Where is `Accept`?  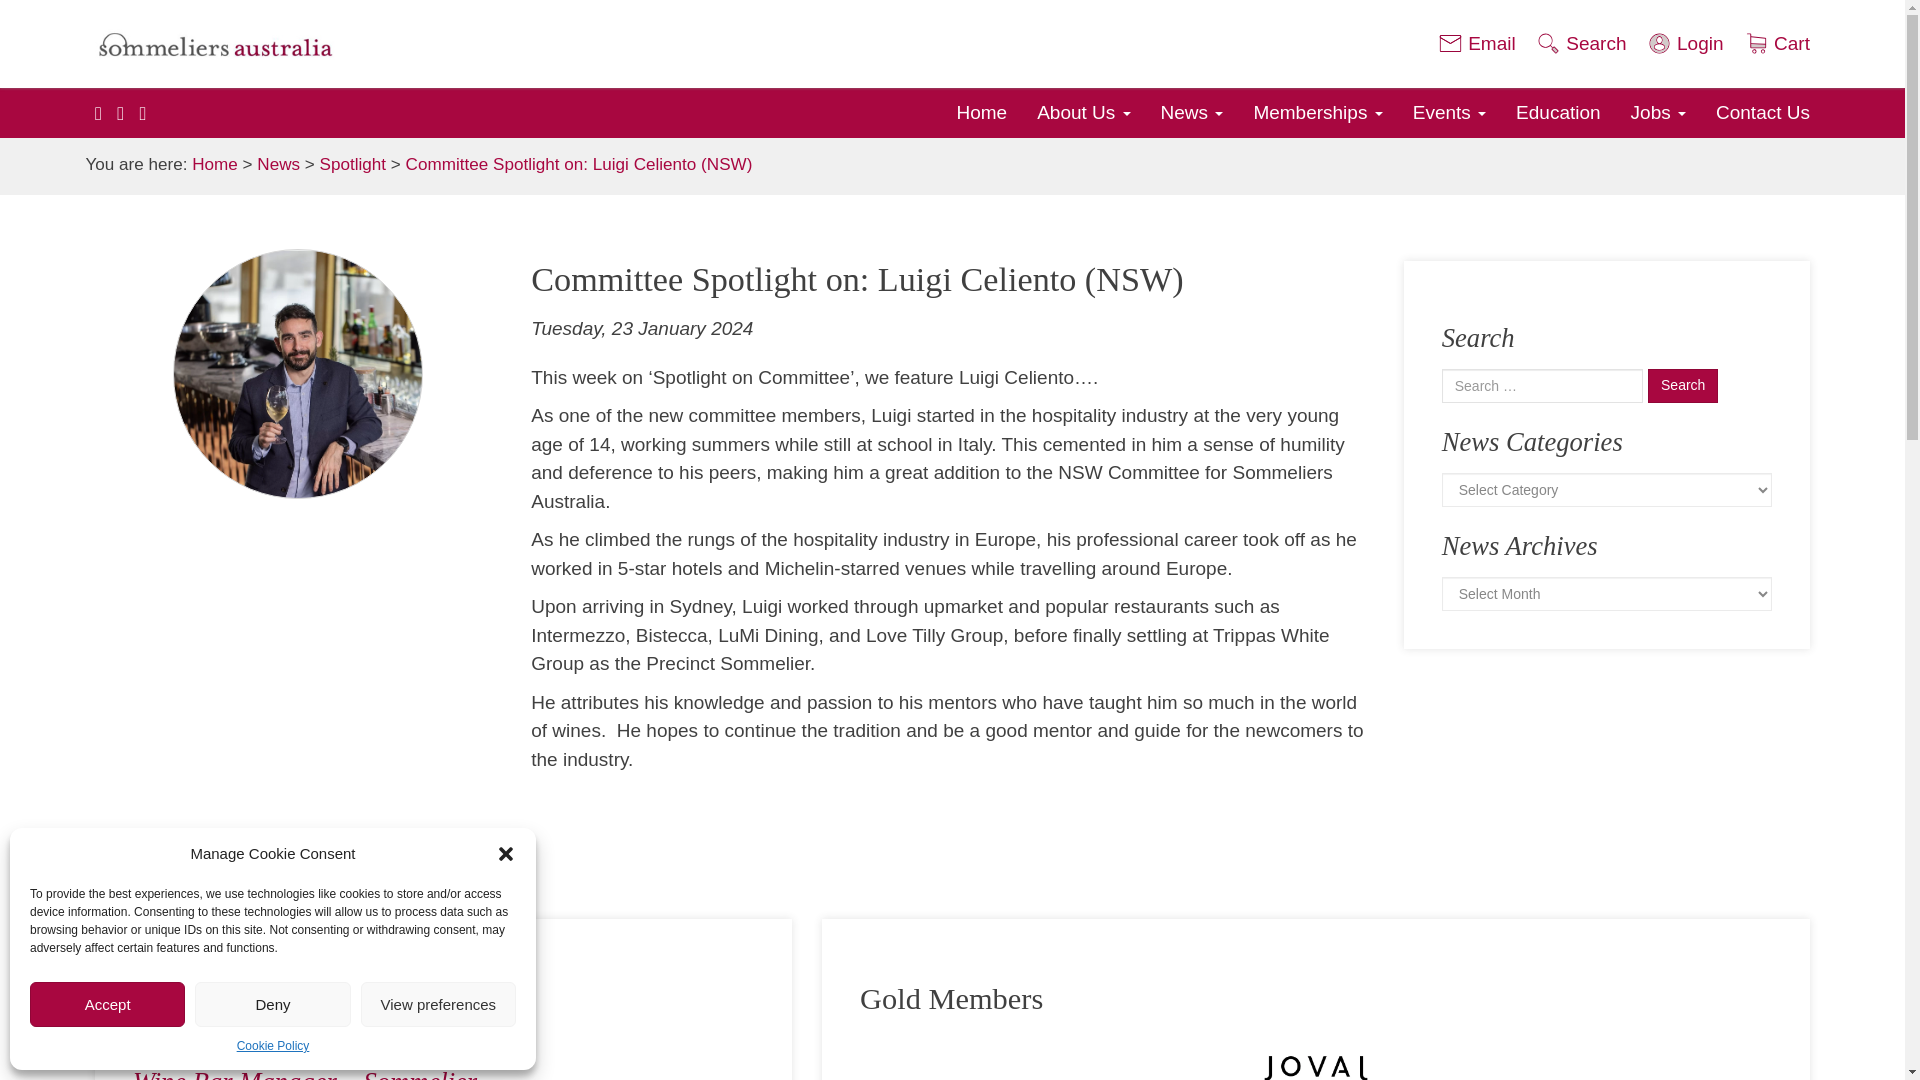
Accept is located at coordinates (107, 1004).